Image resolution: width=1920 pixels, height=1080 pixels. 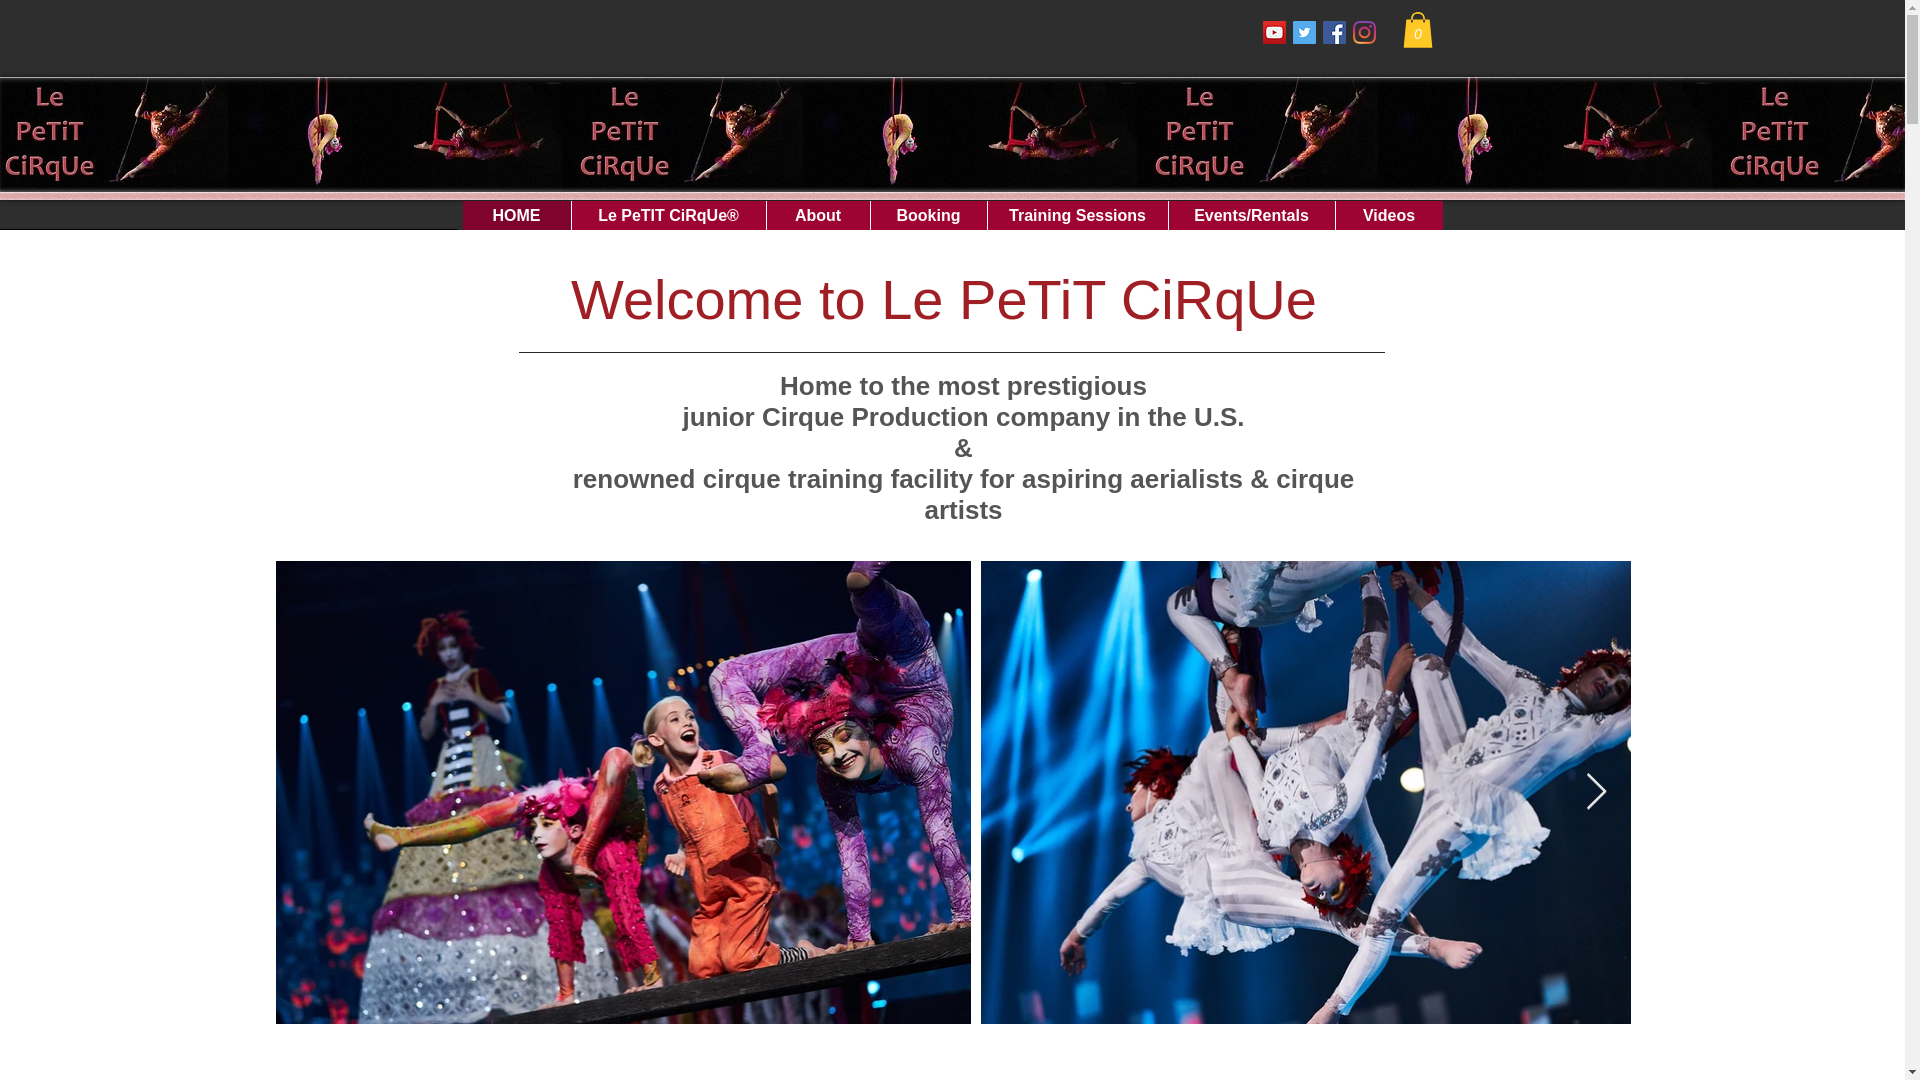 What do you see at coordinates (1388, 216) in the screenshot?
I see `Videos` at bounding box center [1388, 216].